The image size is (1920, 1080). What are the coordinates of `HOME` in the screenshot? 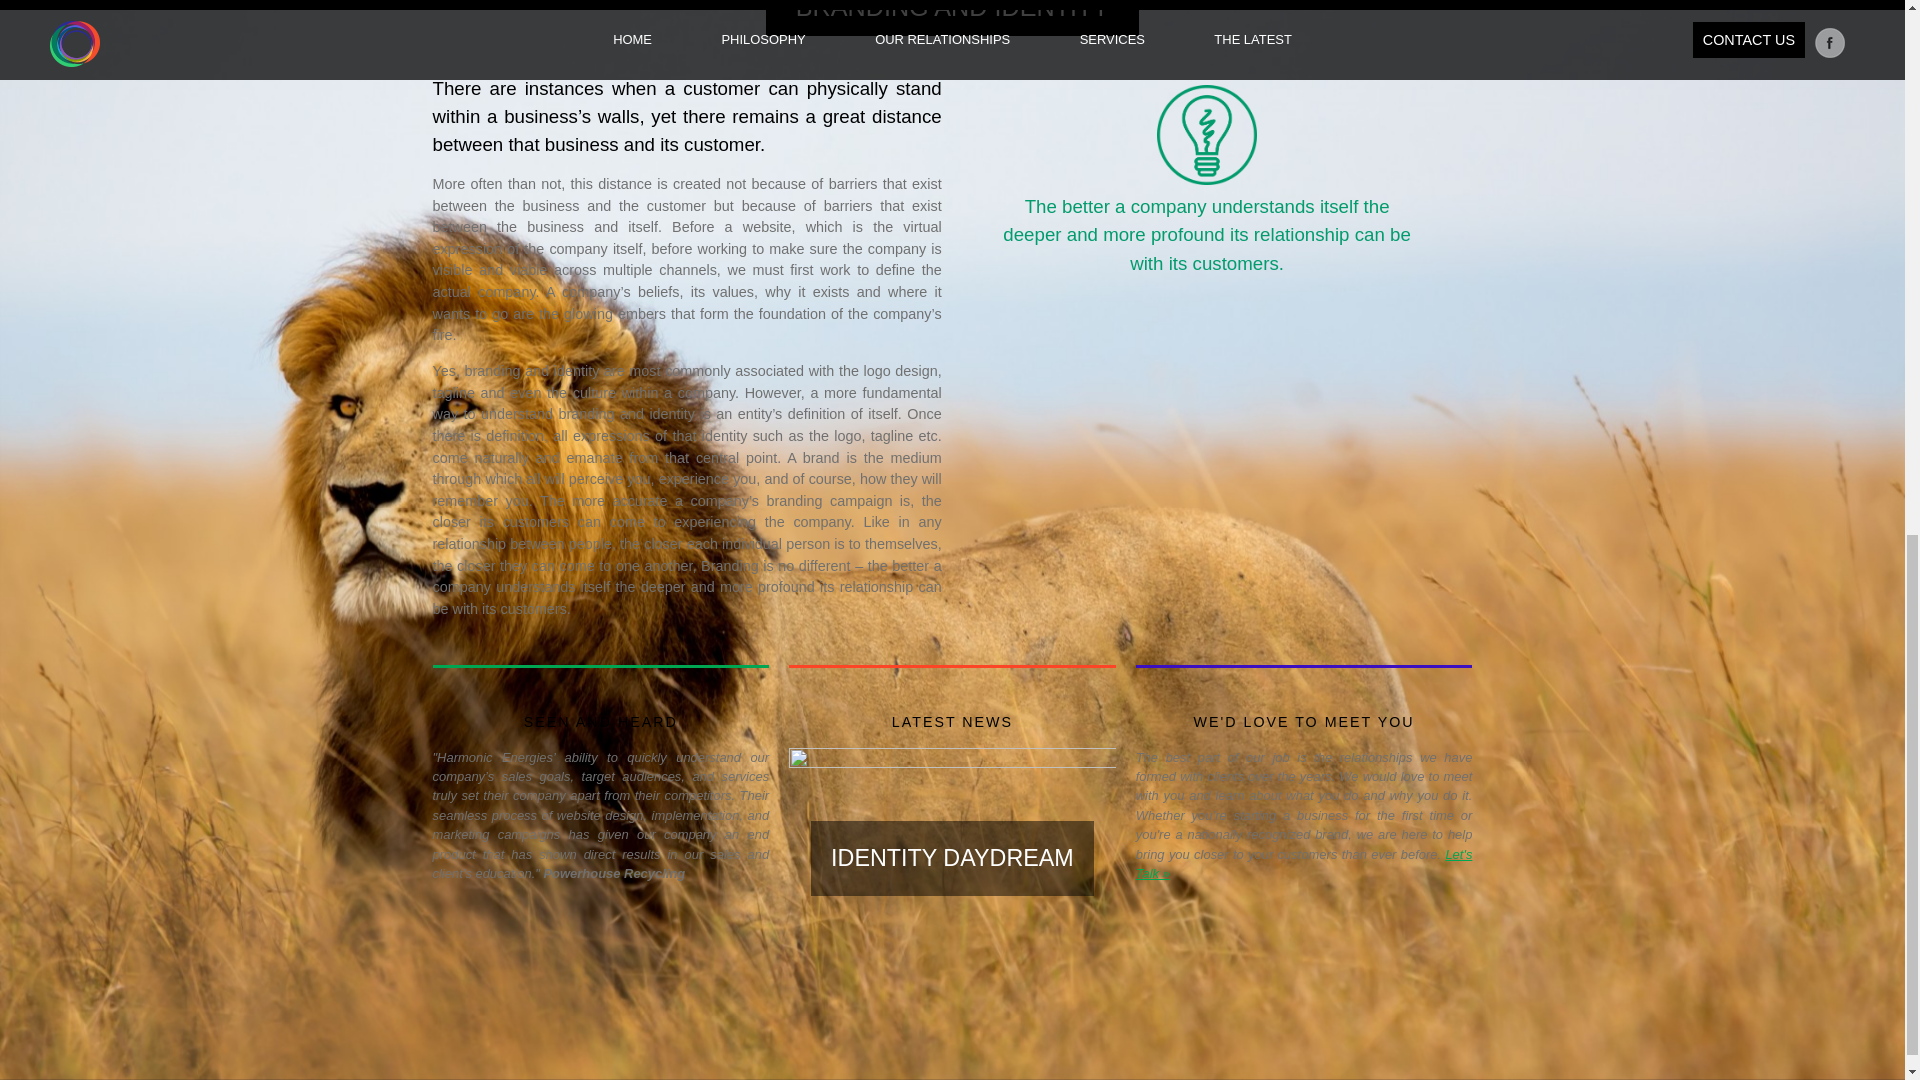 It's located at (794, 999).